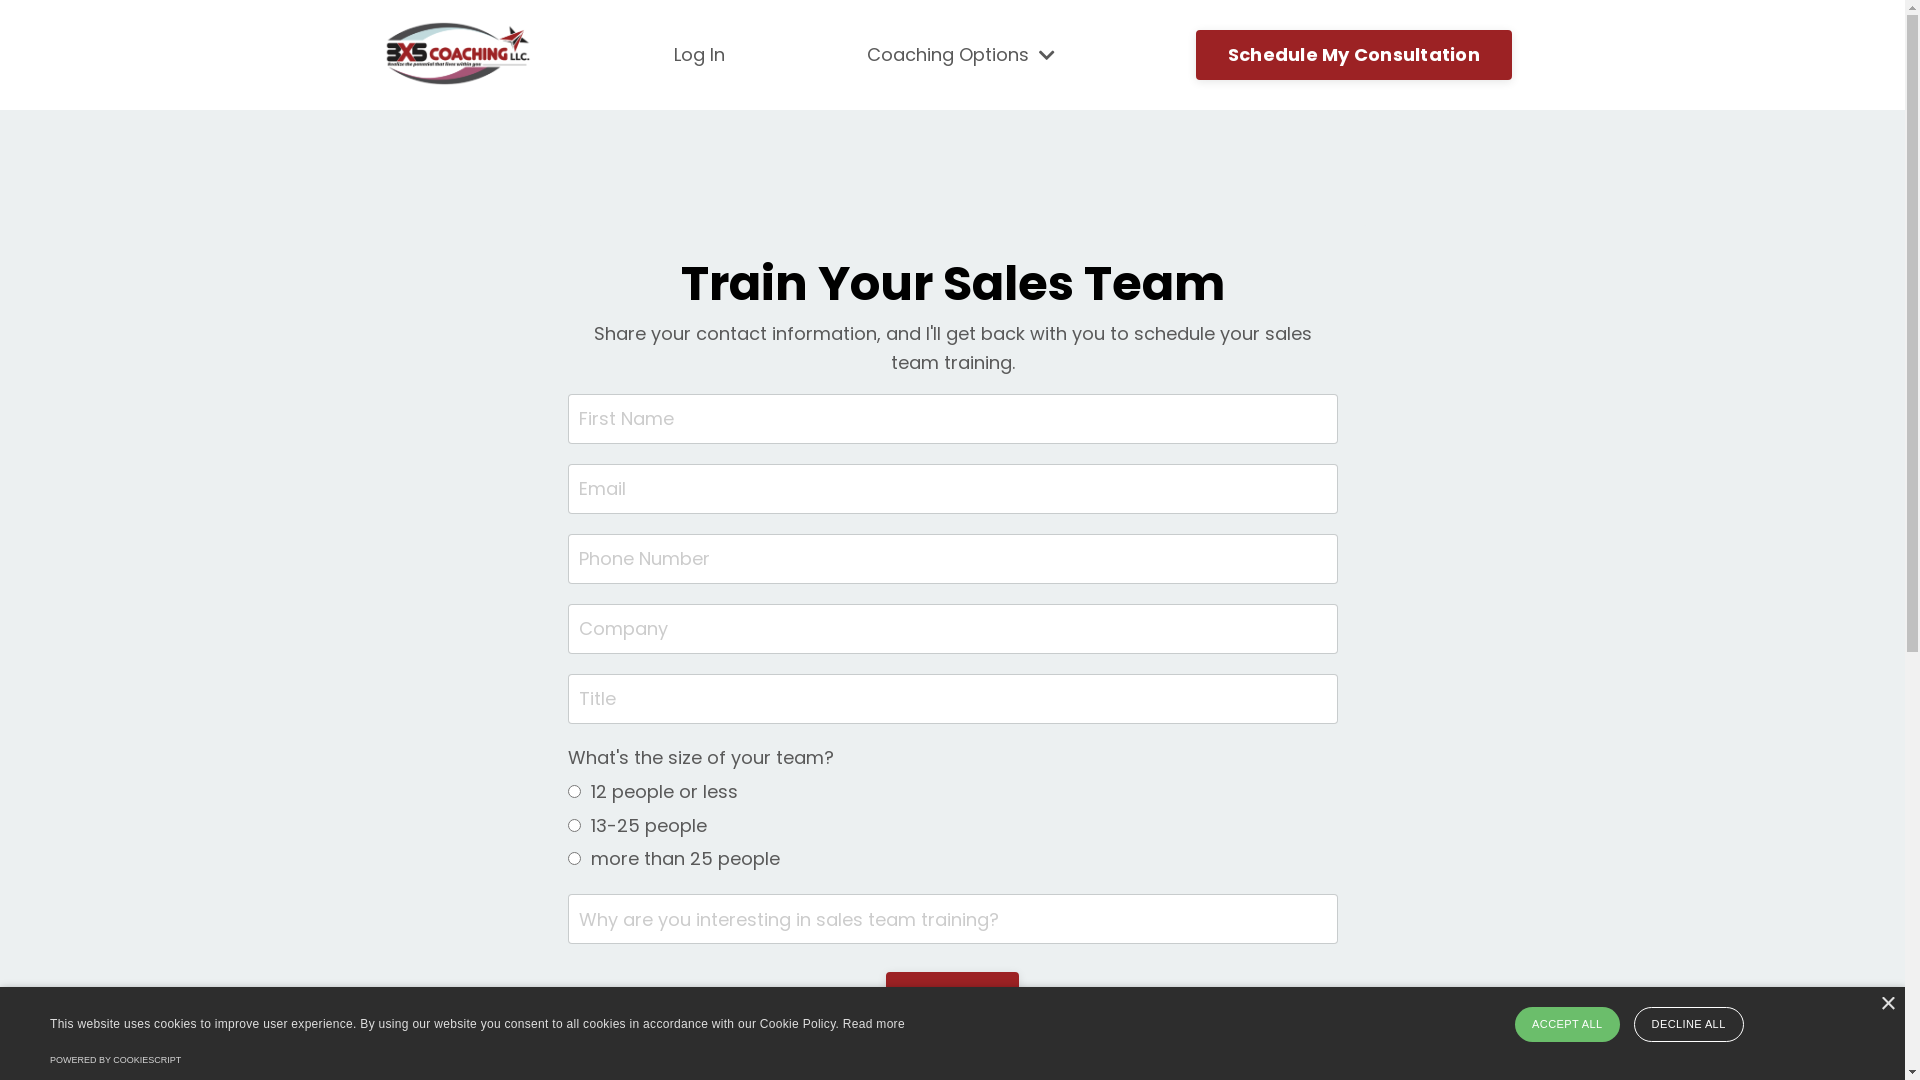 This screenshot has width=1920, height=1080. Describe the element at coordinates (953, 997) in the screenshot. I see `Submit` at that location.